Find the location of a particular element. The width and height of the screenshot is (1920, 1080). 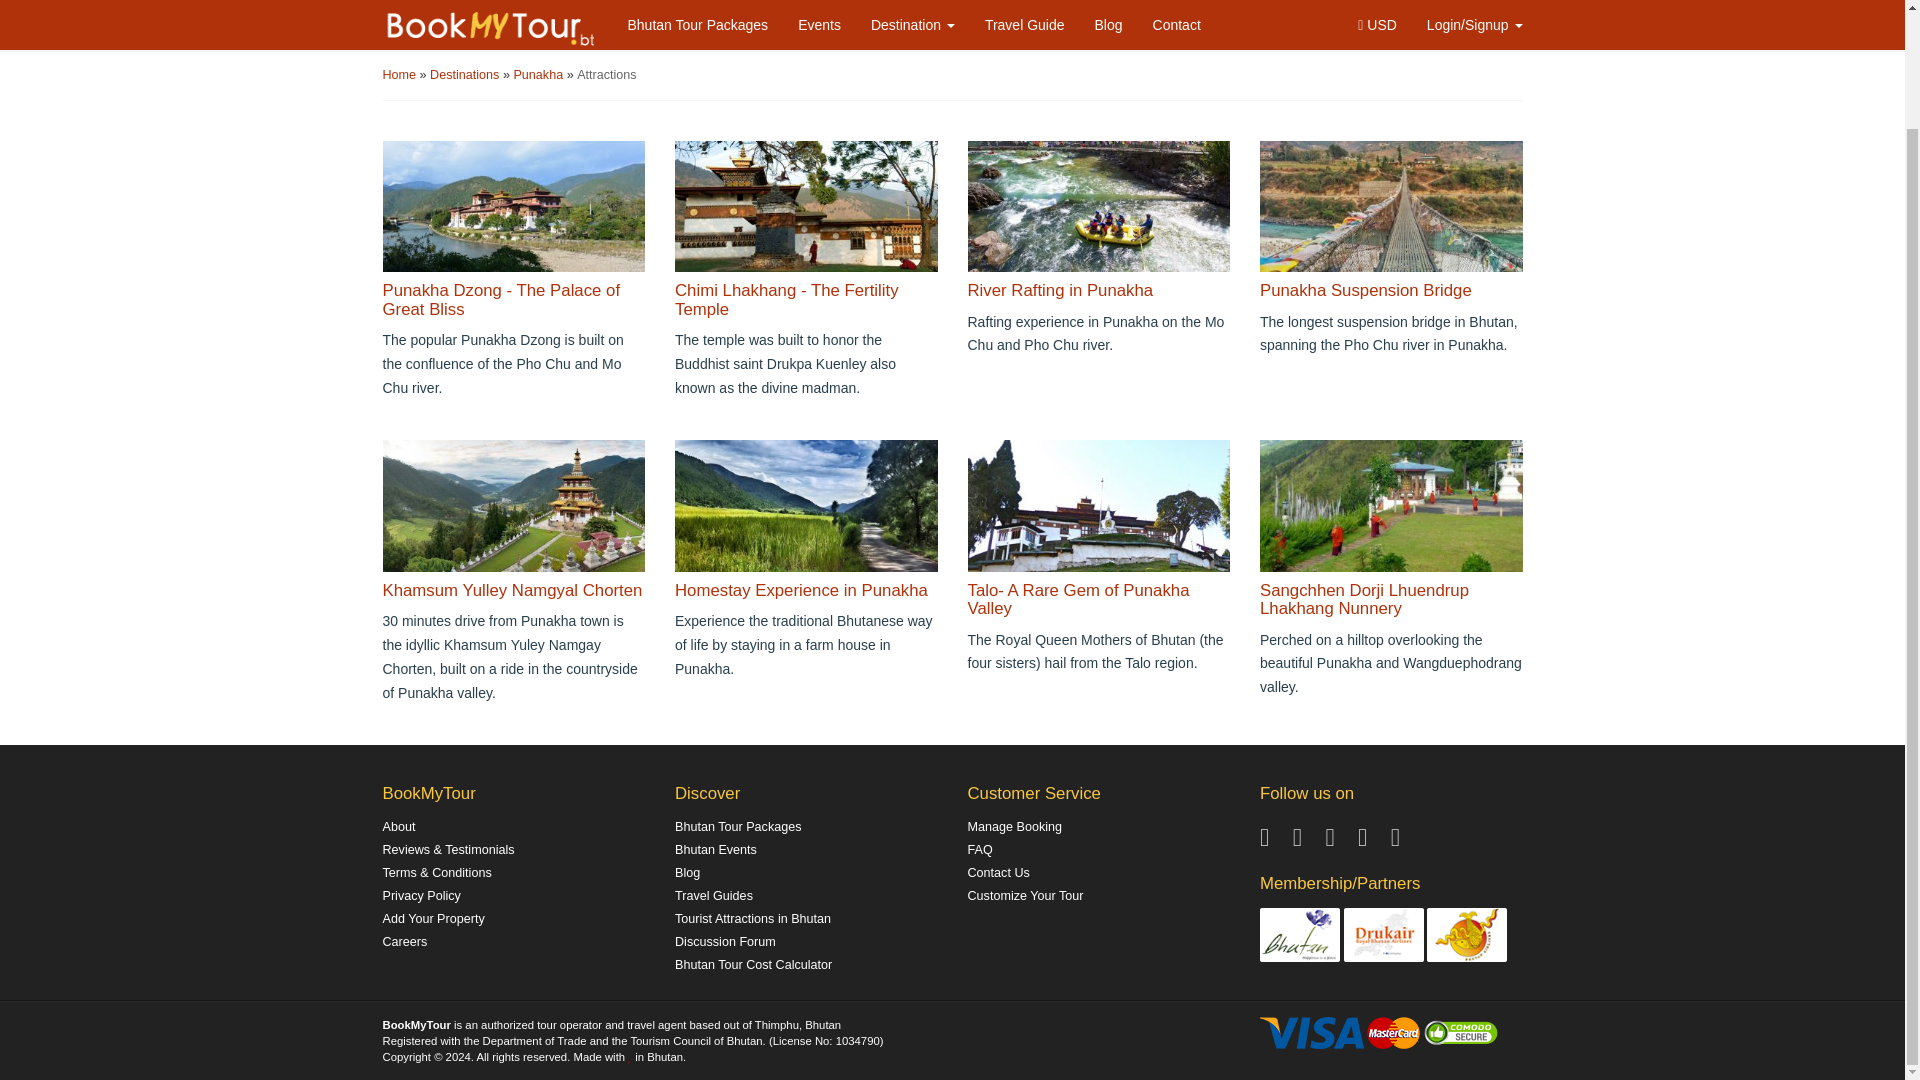

DrukAir - Royal Bhutan Airlines is located at coordinates (1384, 933).